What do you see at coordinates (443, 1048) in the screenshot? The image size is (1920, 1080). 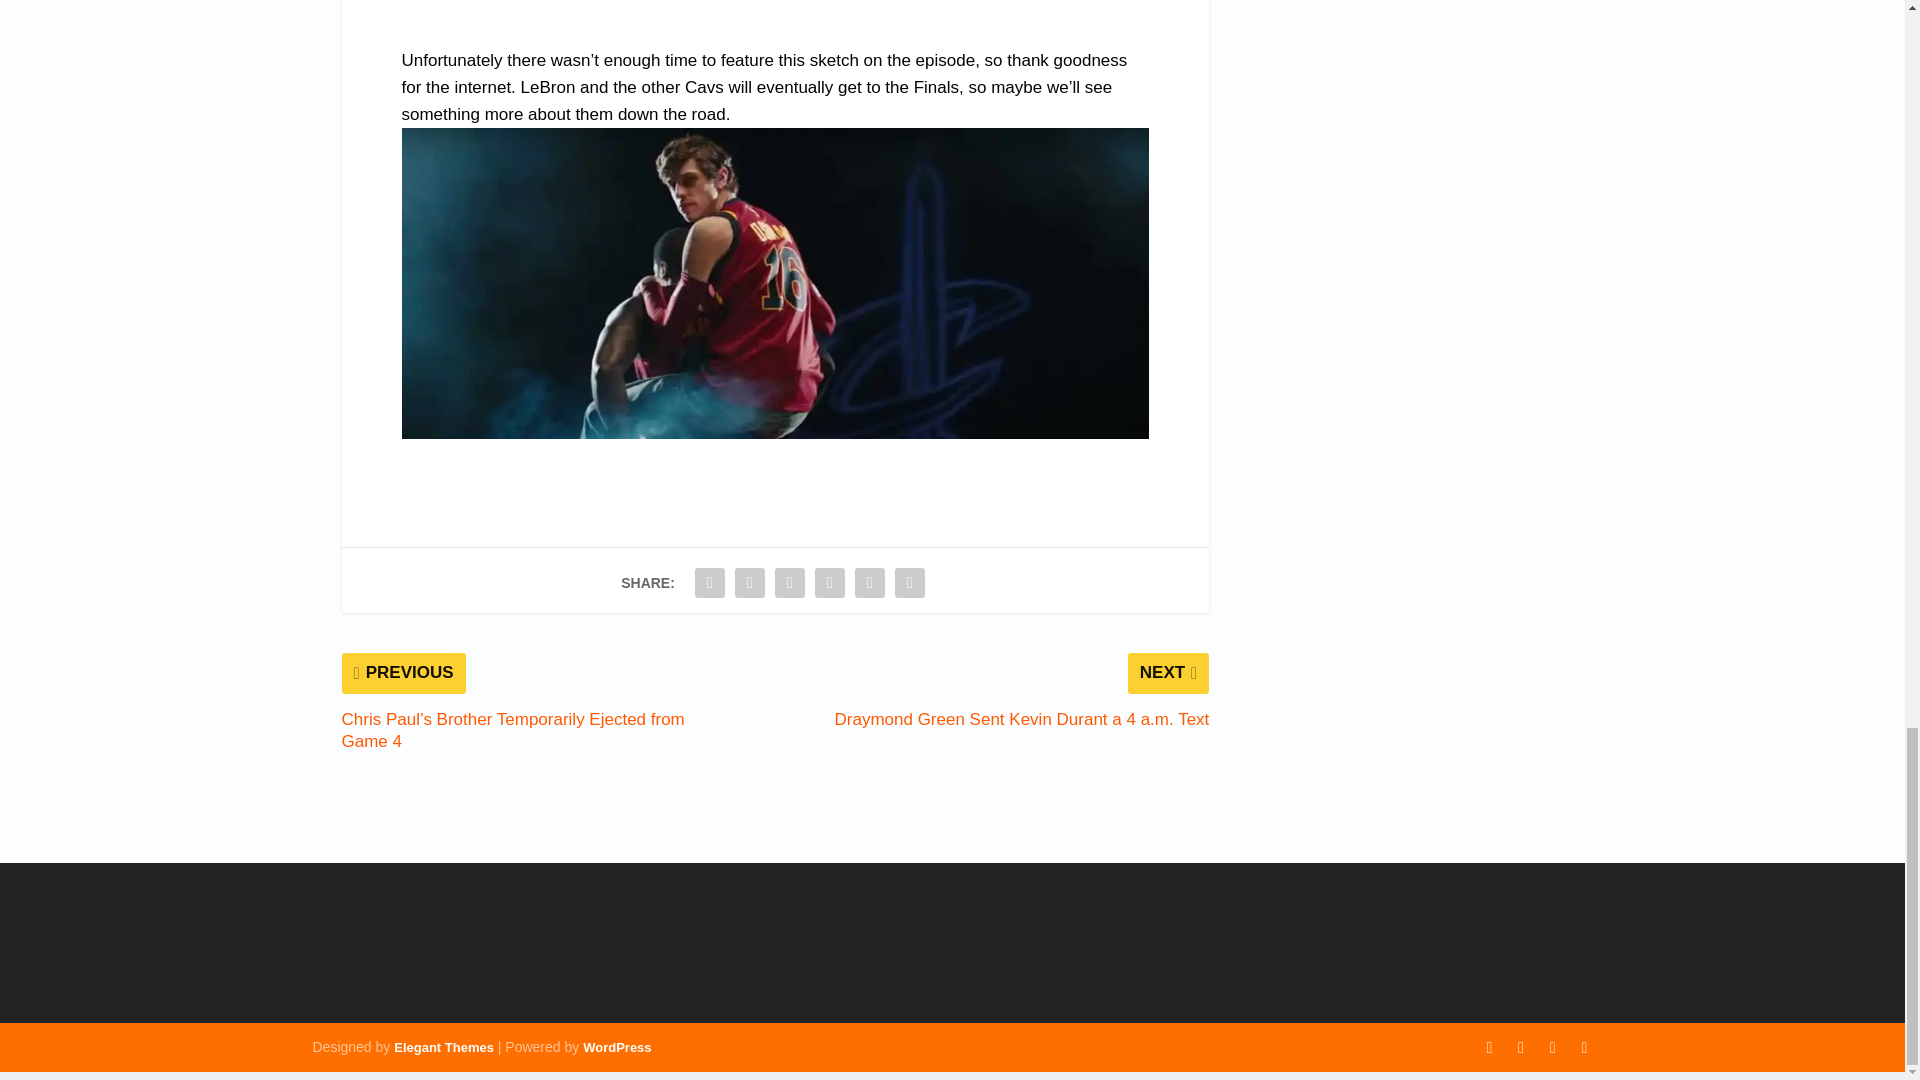 I see `Premium WordPress Themes` at bounding box center [443, 1048].